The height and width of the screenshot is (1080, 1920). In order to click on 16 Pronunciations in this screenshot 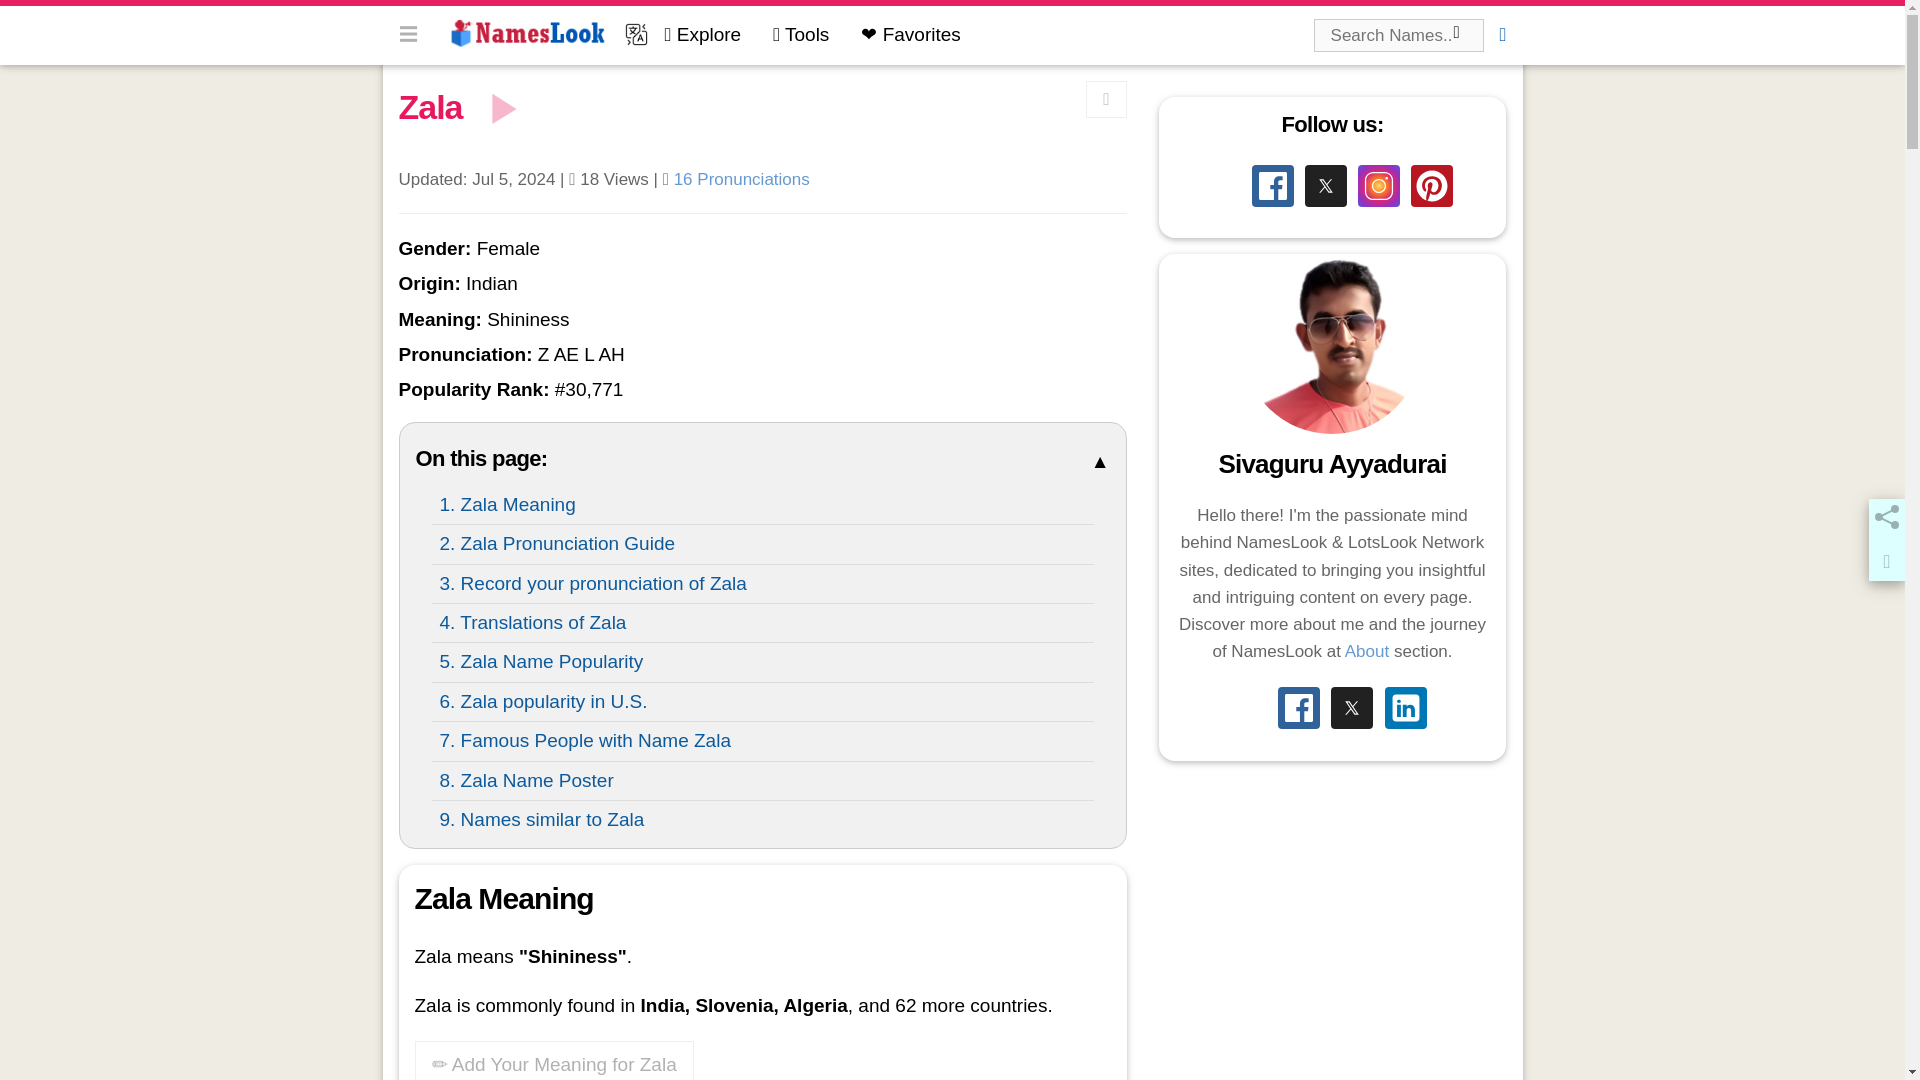, I will do `click(742, 179)`.